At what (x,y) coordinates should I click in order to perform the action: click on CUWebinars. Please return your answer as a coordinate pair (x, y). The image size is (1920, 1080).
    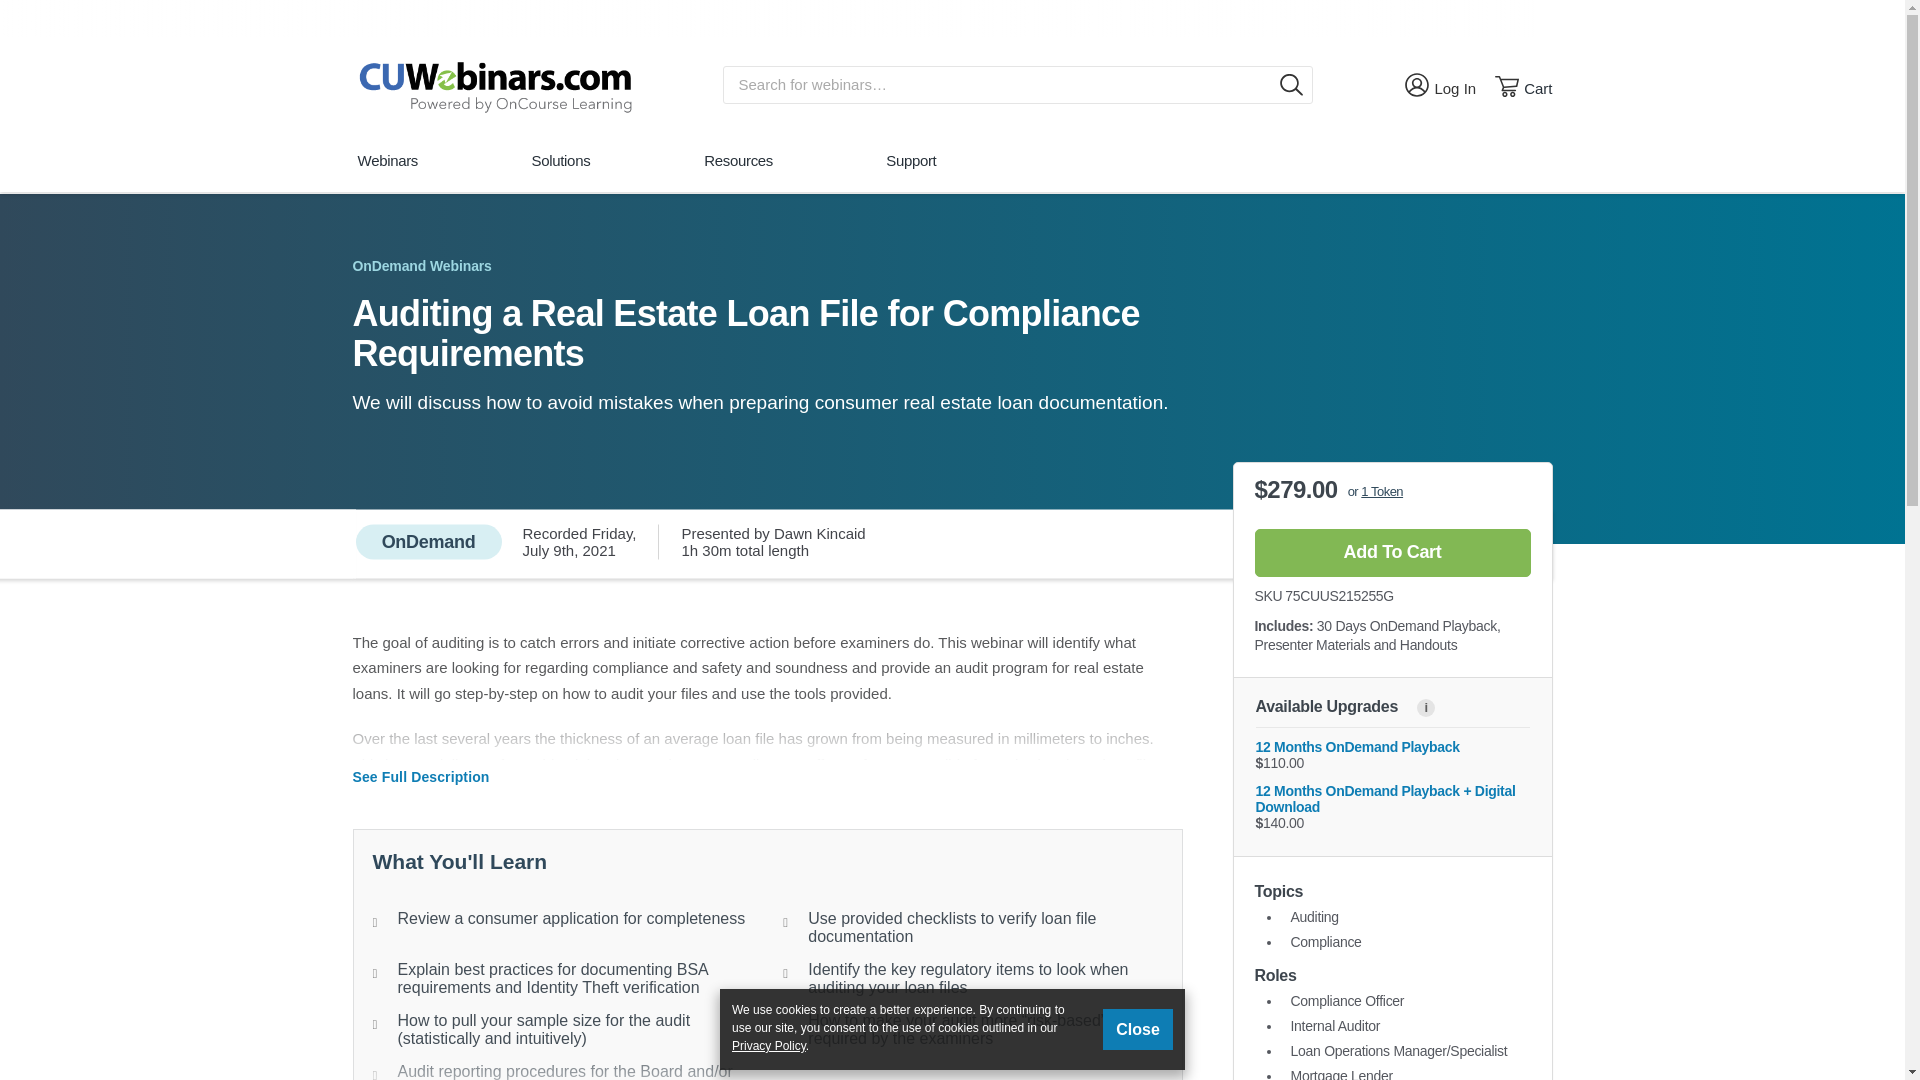
    Looking at the image, I should click on (493, 84).